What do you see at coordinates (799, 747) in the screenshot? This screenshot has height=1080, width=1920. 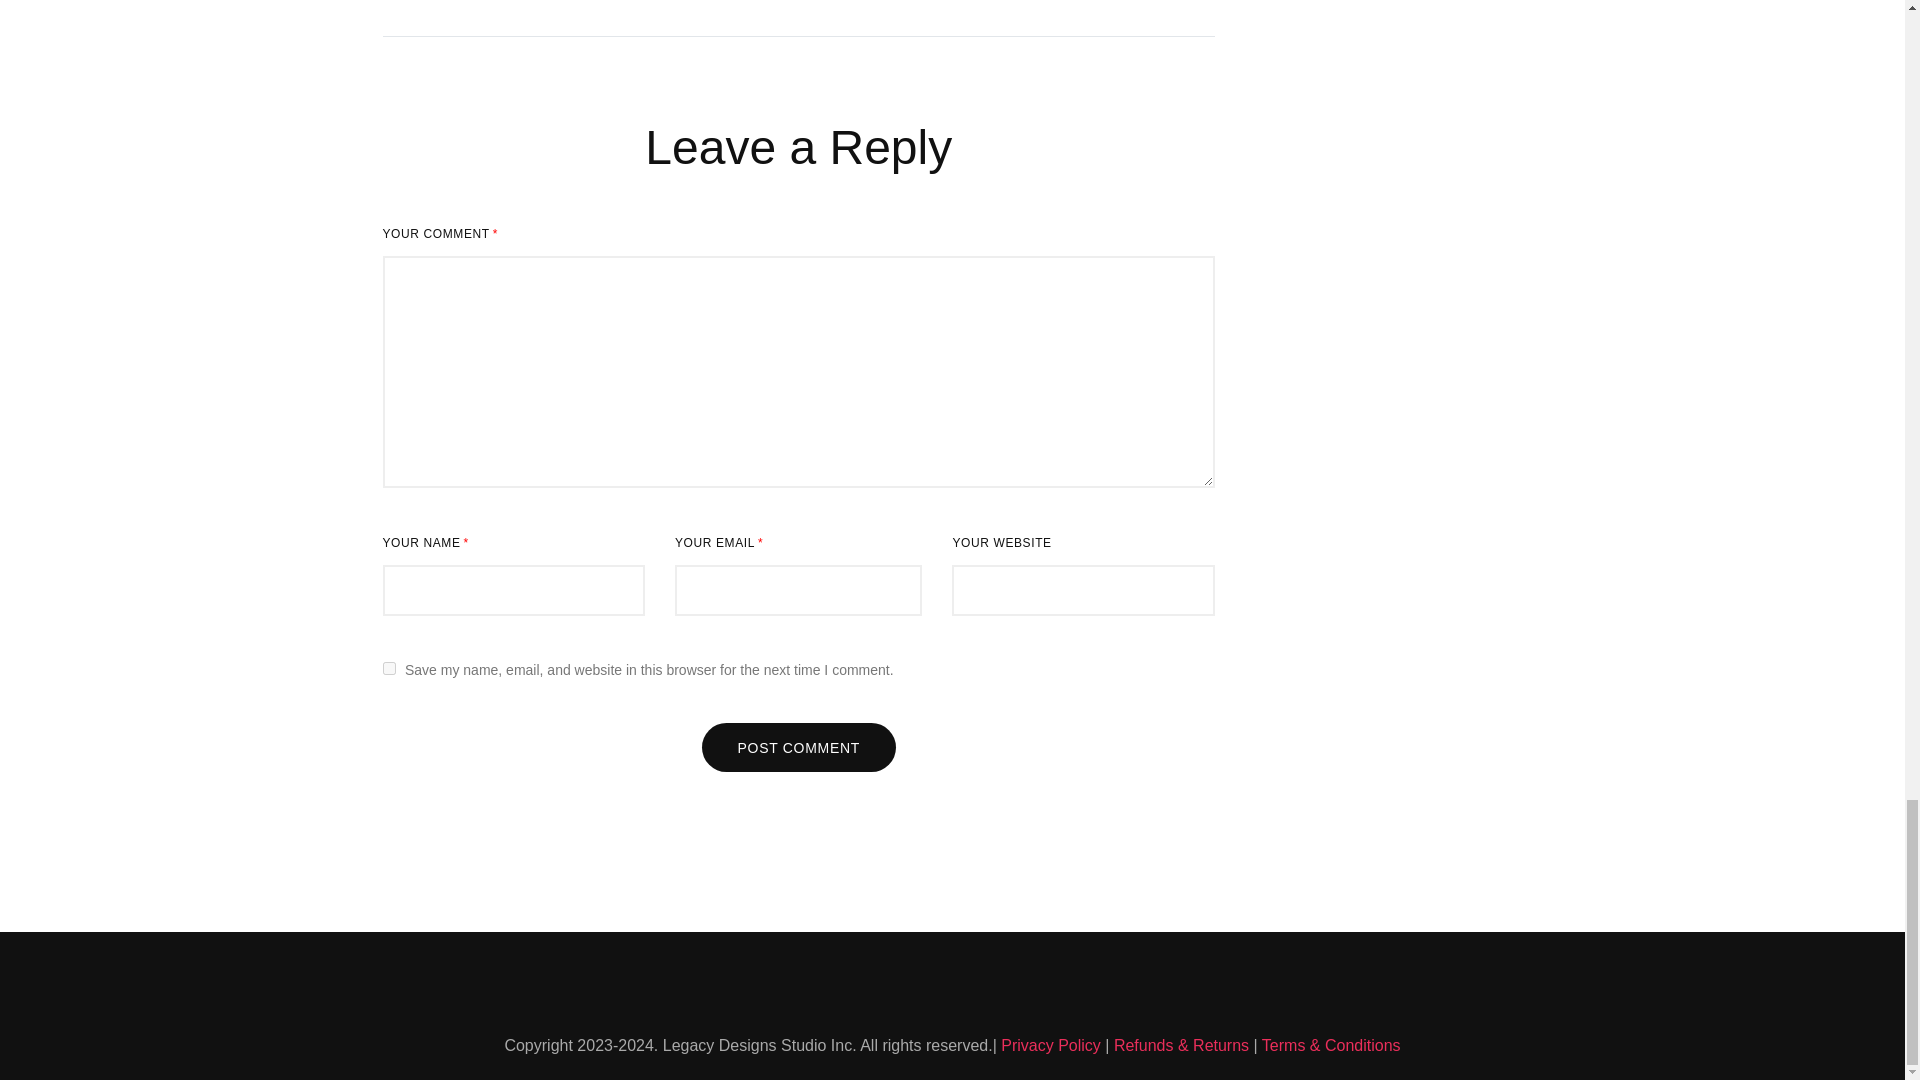 I see `Post Comment` at bounding box center [799, 747].